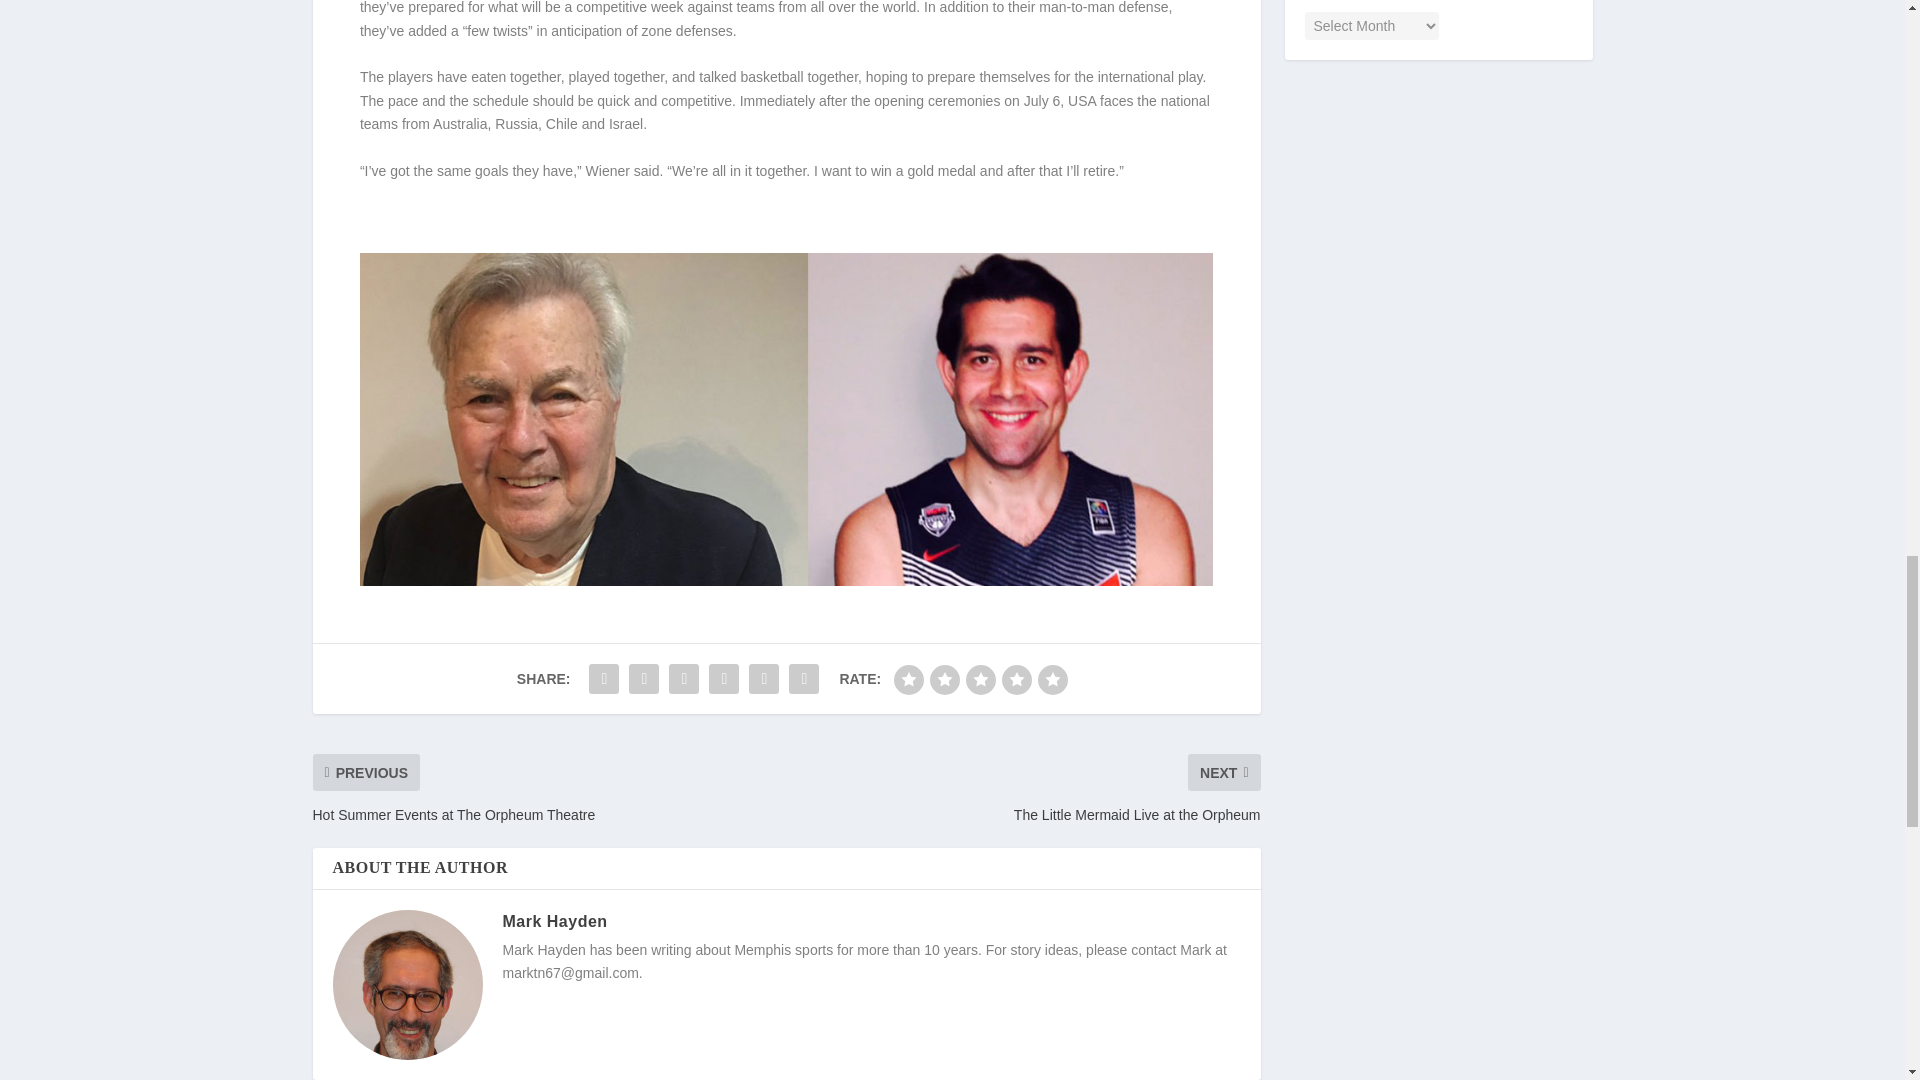  I want to click on regular, so click(980, 680).